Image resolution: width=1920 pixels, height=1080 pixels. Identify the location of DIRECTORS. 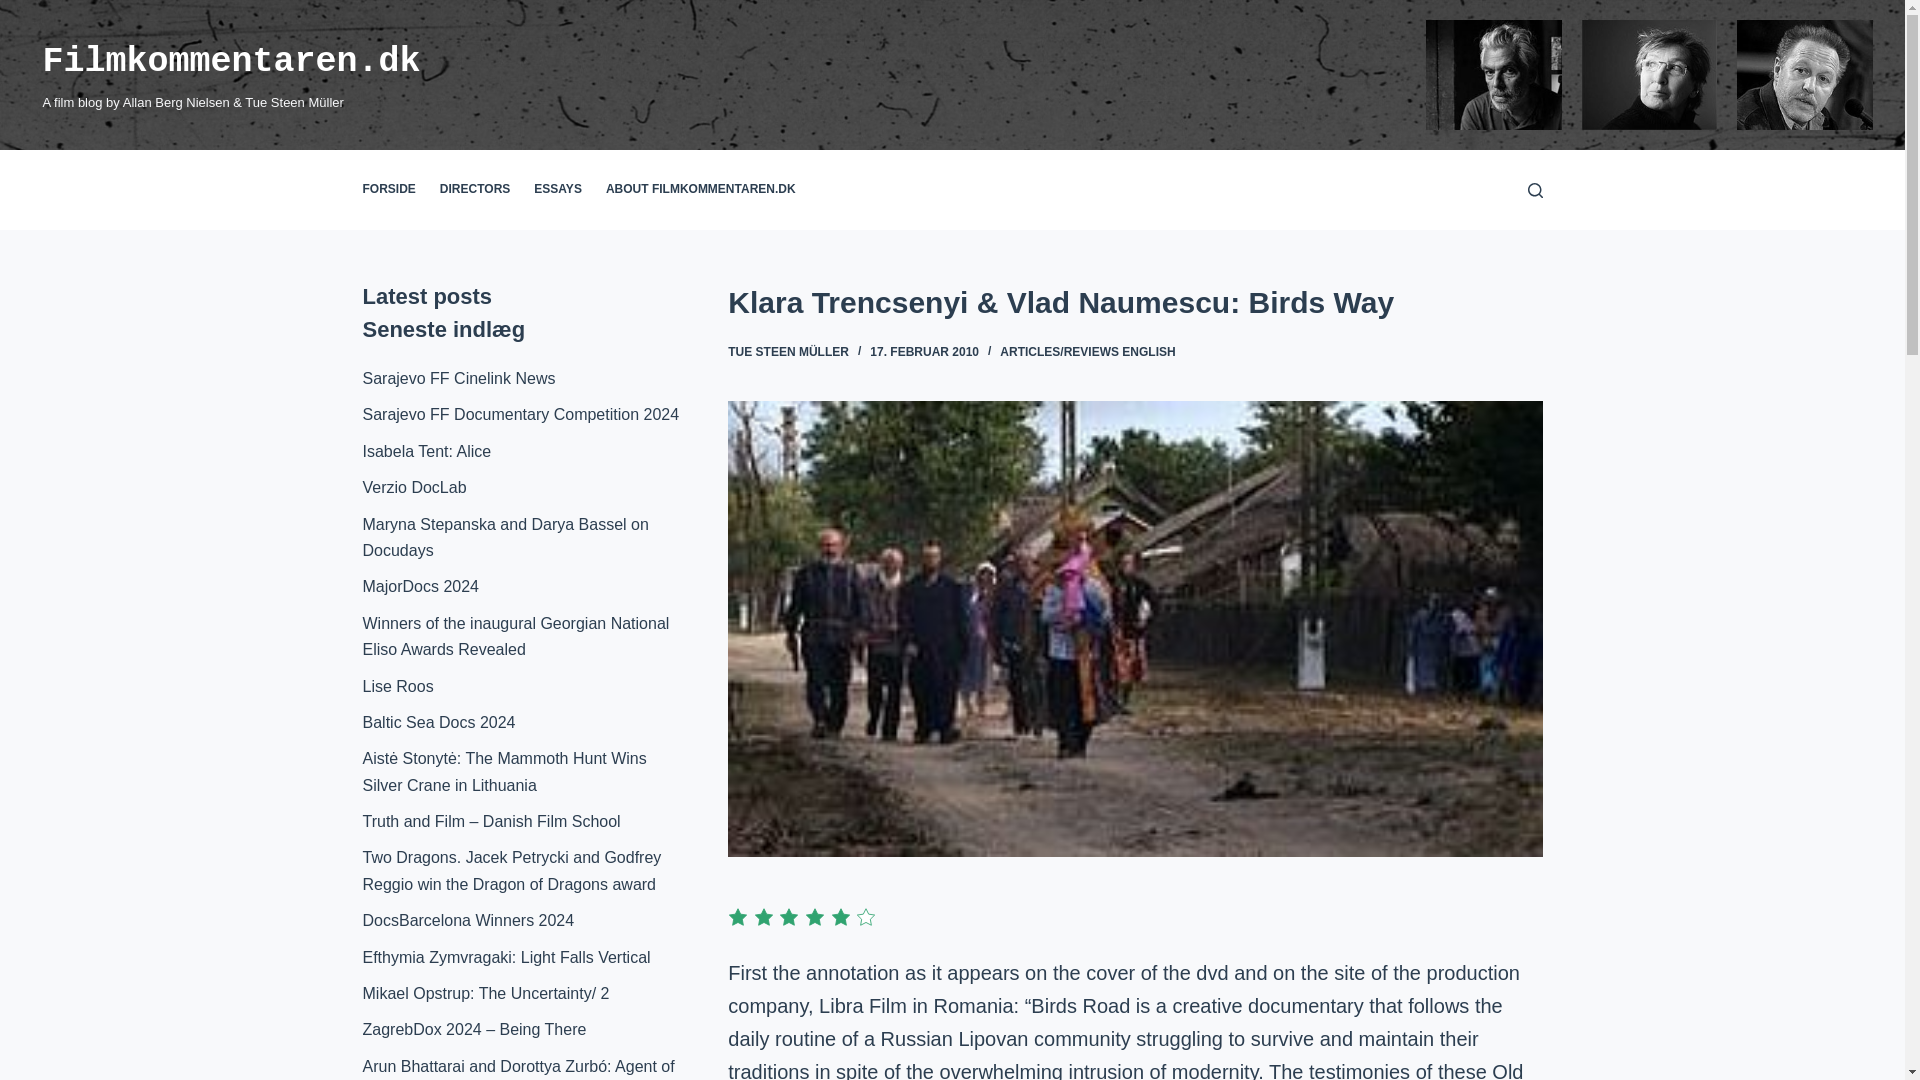
(475, 190).